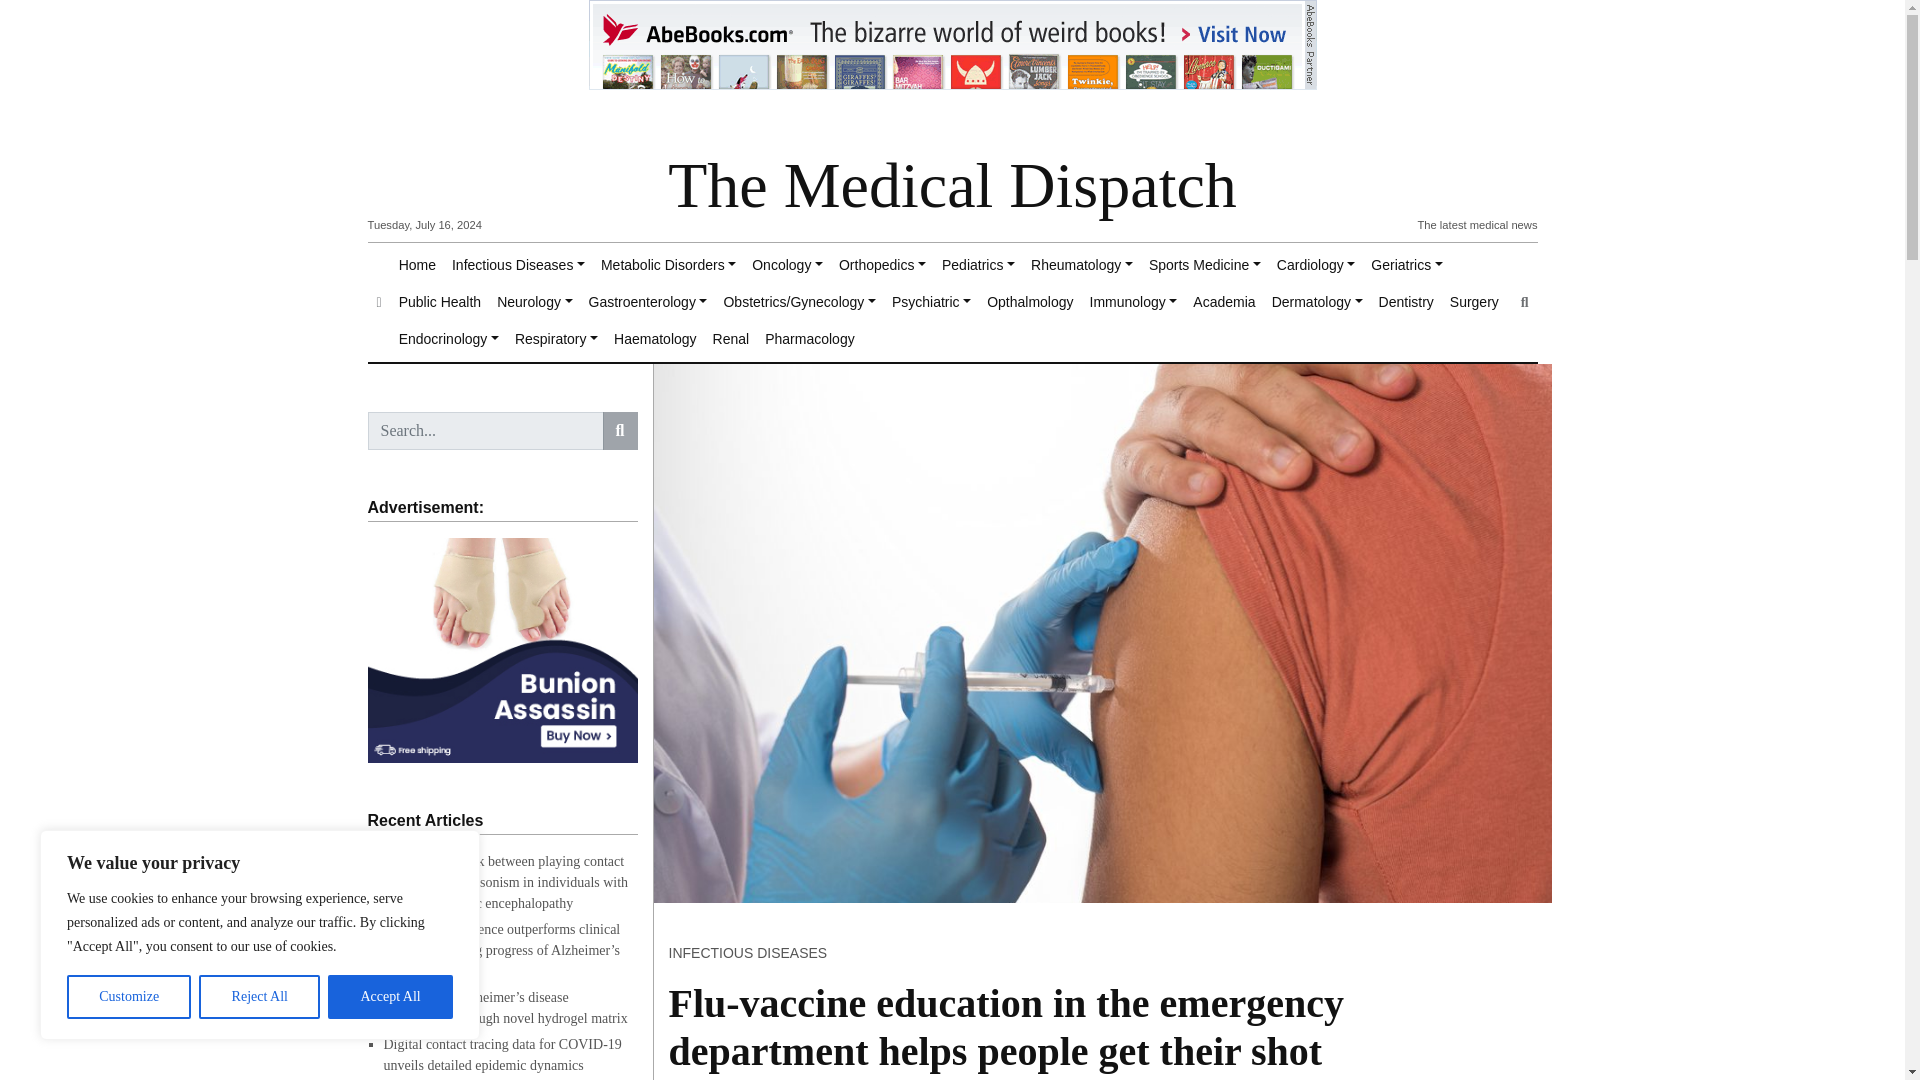 This screenshot has height=1080, width=1920. What do you see at coordinates (882, 266) in the screenshot?
I see `Orthopedics` at bounding box center [882, 266].